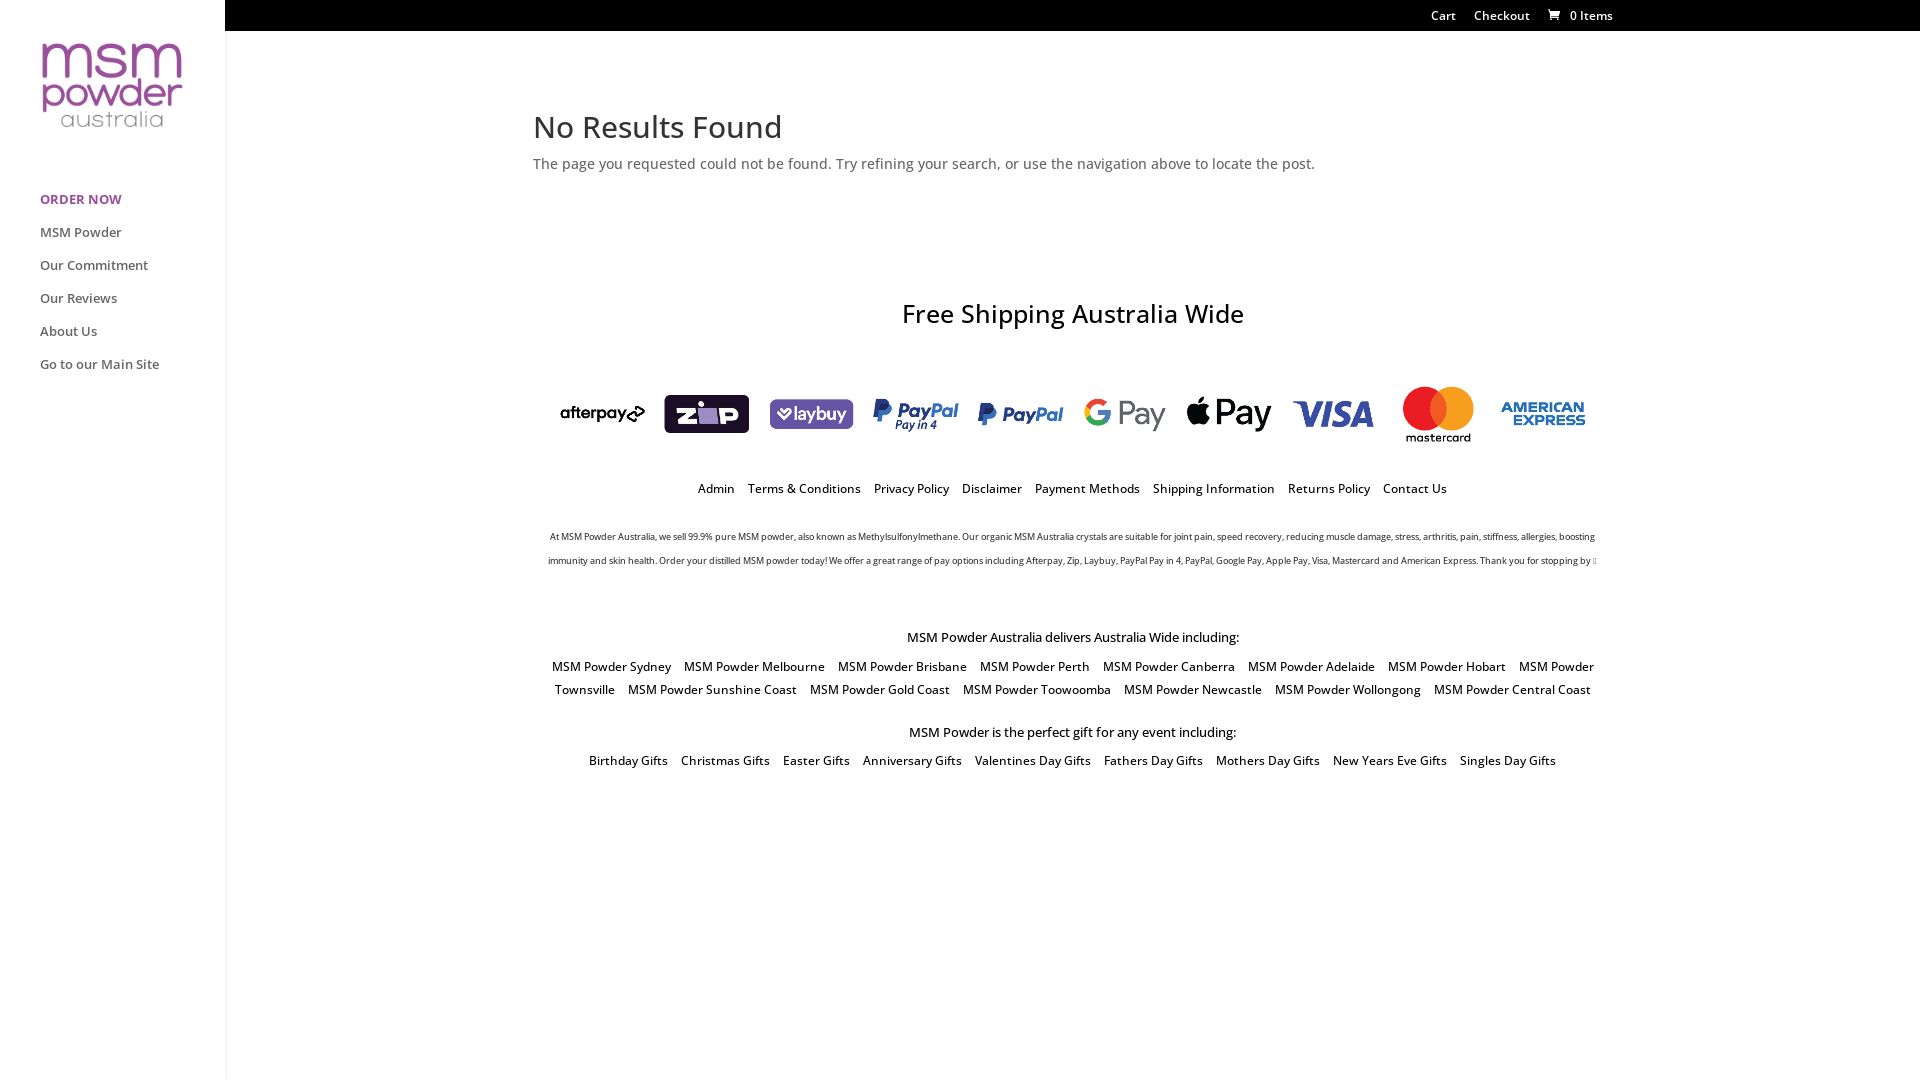  What do you see at coordinates (132, 374) in the screenshot?
I see `Go to our Main Site` at bounding box center [132, 374].